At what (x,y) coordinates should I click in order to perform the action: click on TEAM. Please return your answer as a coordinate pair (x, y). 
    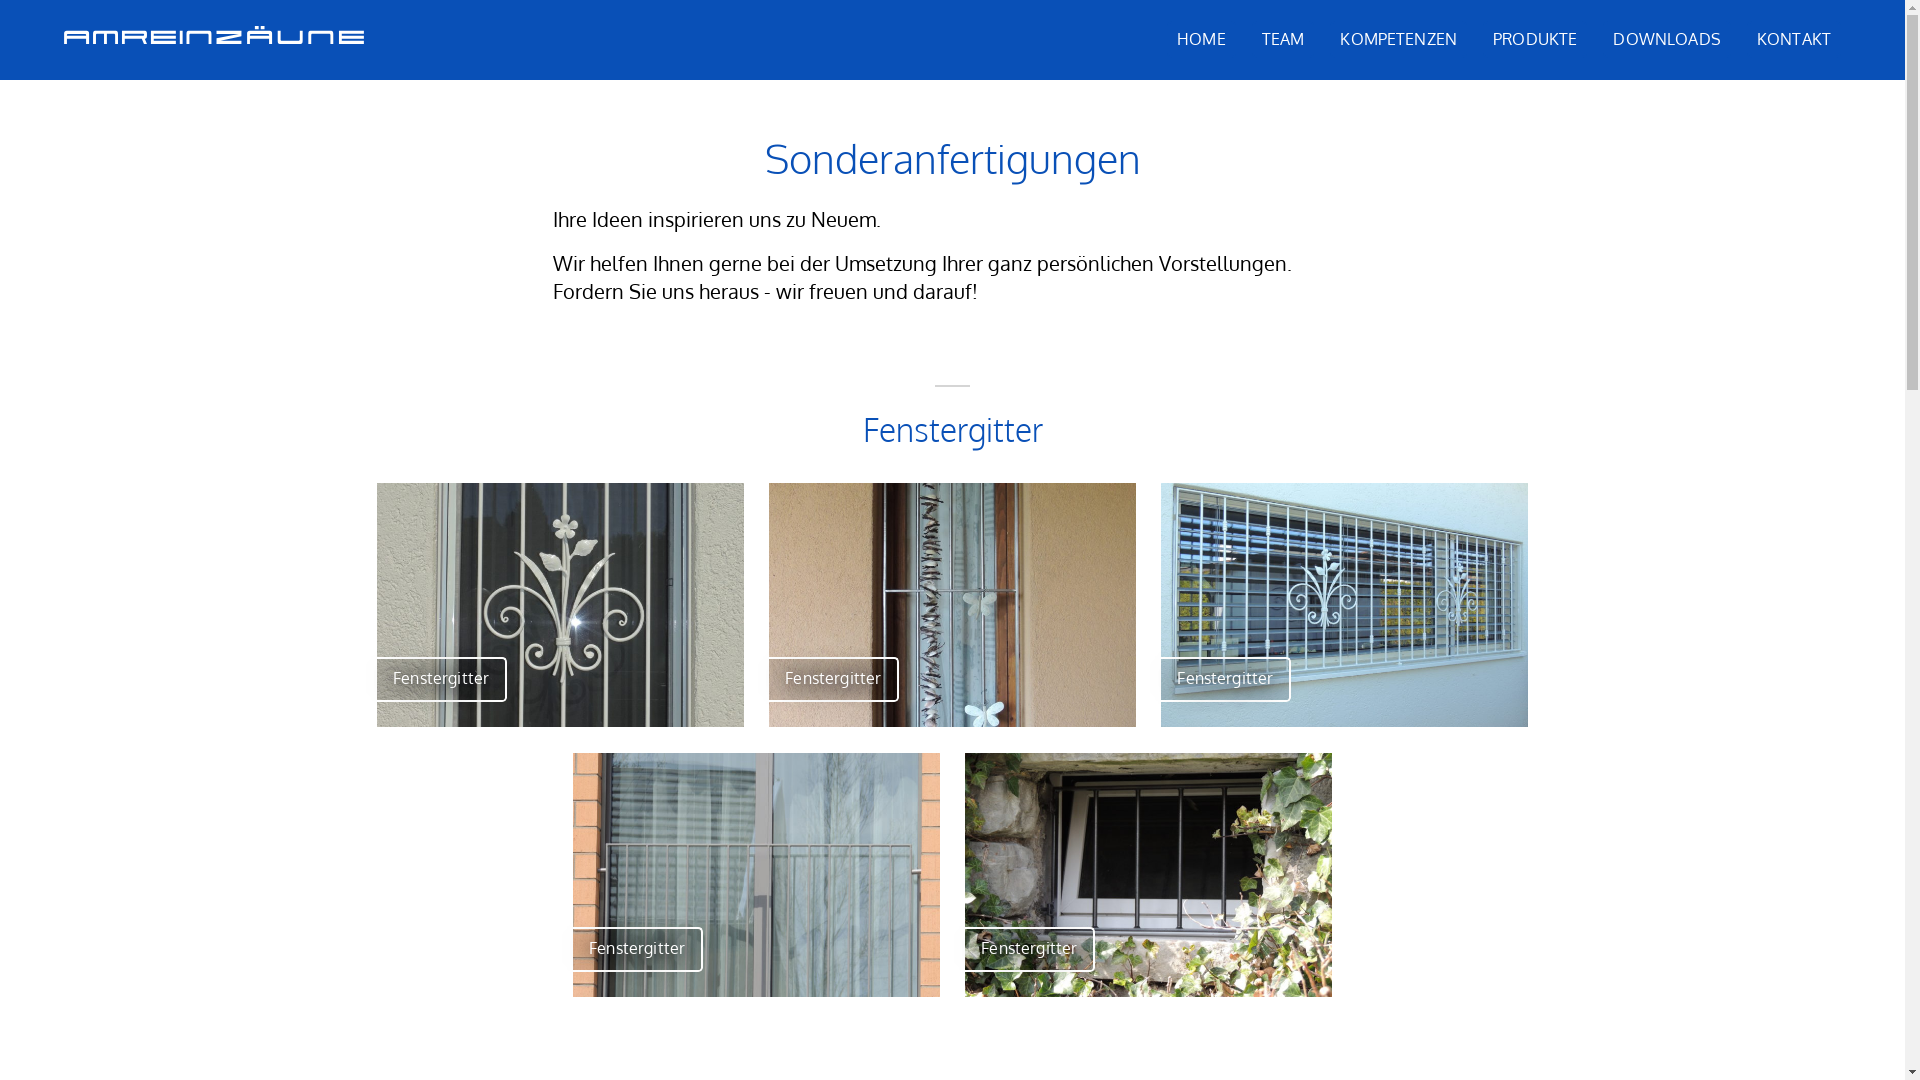
    Looking at the image, I should click on (1284, 40).